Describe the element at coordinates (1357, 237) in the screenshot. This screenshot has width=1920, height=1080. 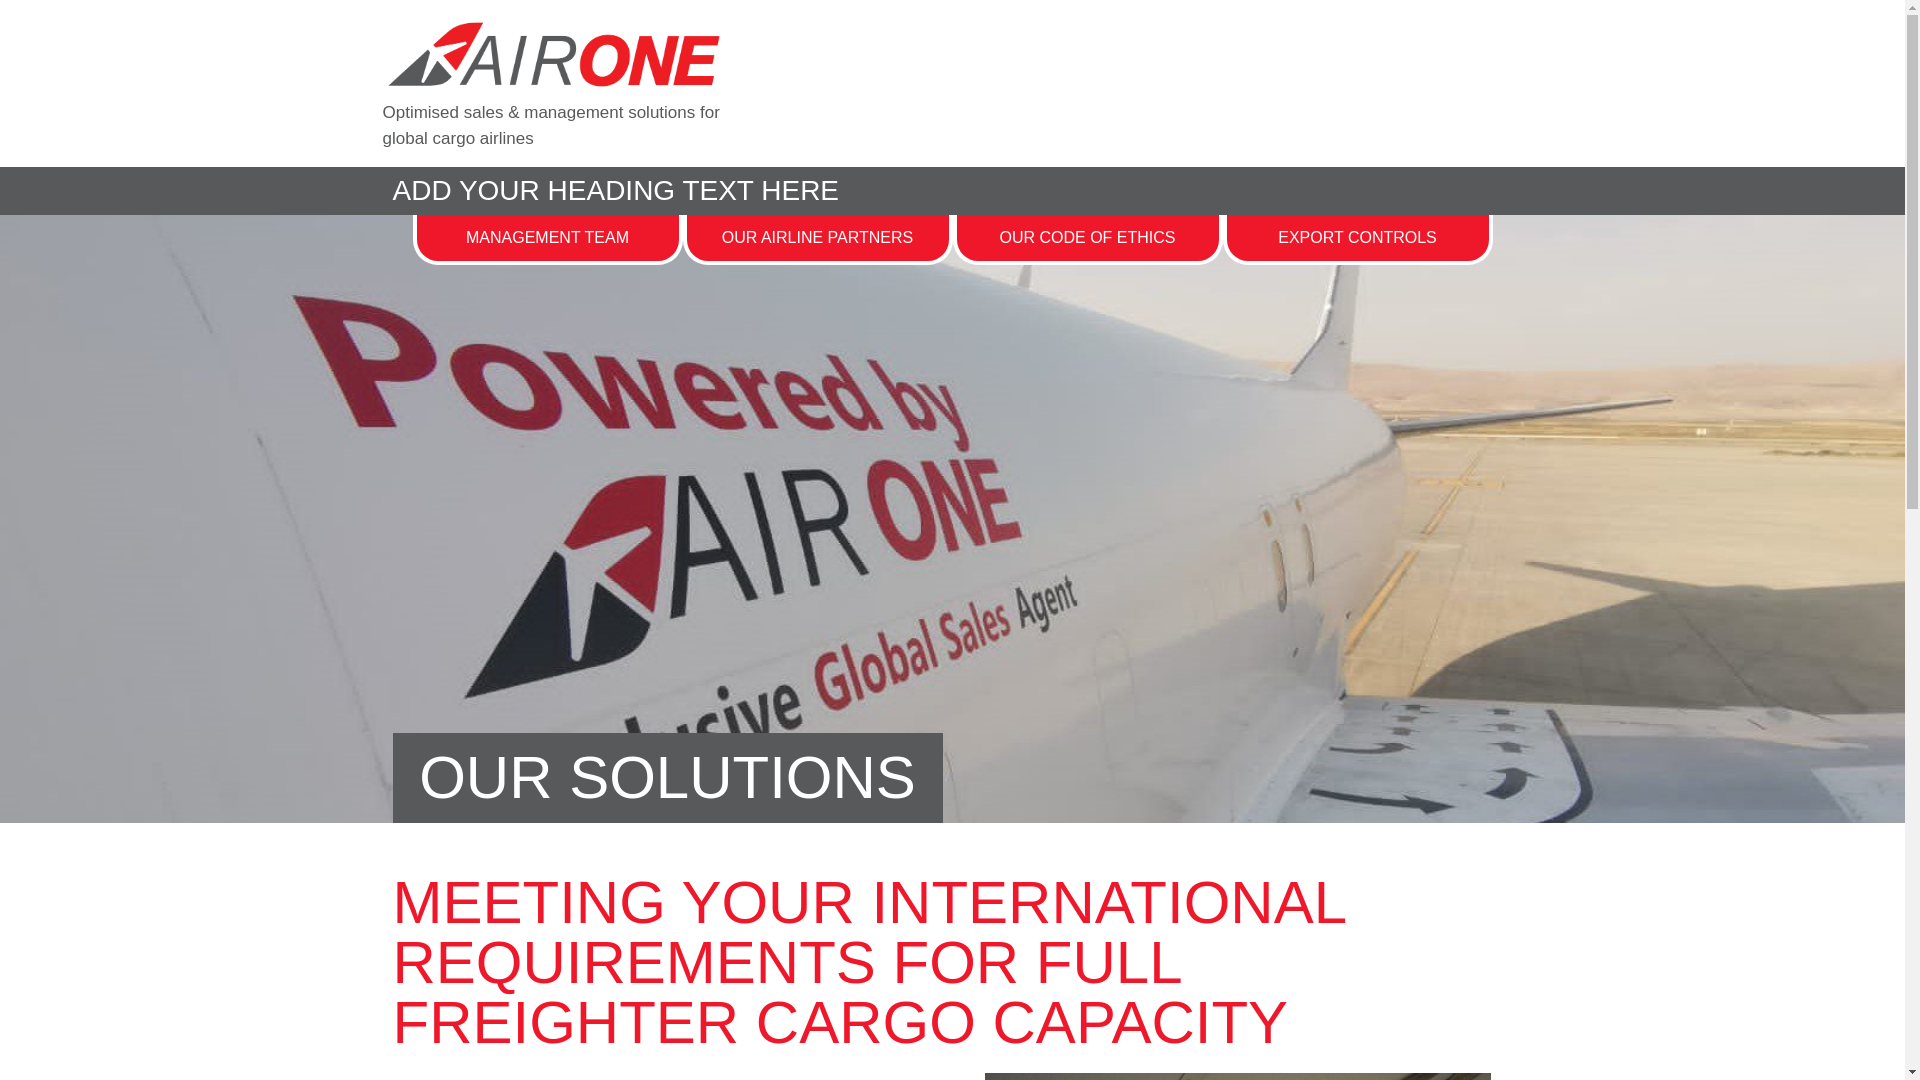
I see `EXPORT CONTROLS` at that location.